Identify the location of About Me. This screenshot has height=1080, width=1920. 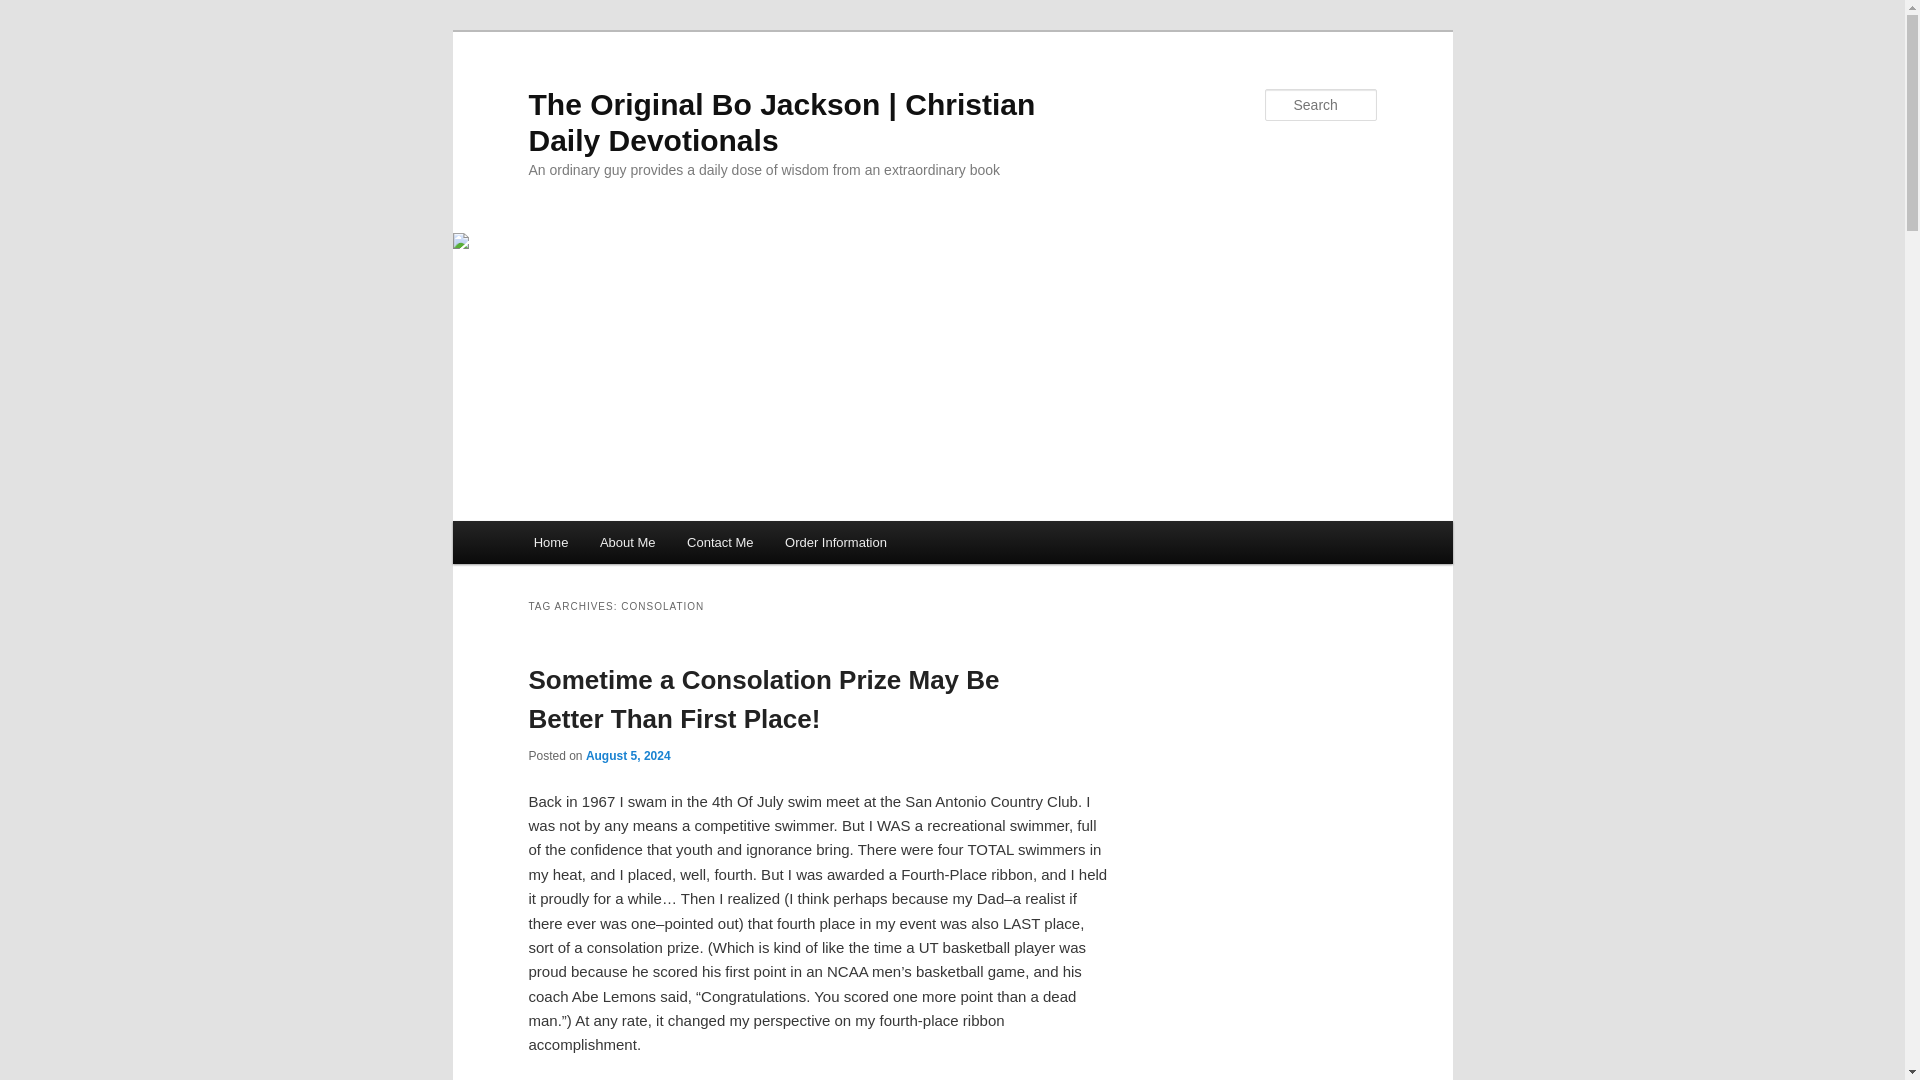
(626, 542).